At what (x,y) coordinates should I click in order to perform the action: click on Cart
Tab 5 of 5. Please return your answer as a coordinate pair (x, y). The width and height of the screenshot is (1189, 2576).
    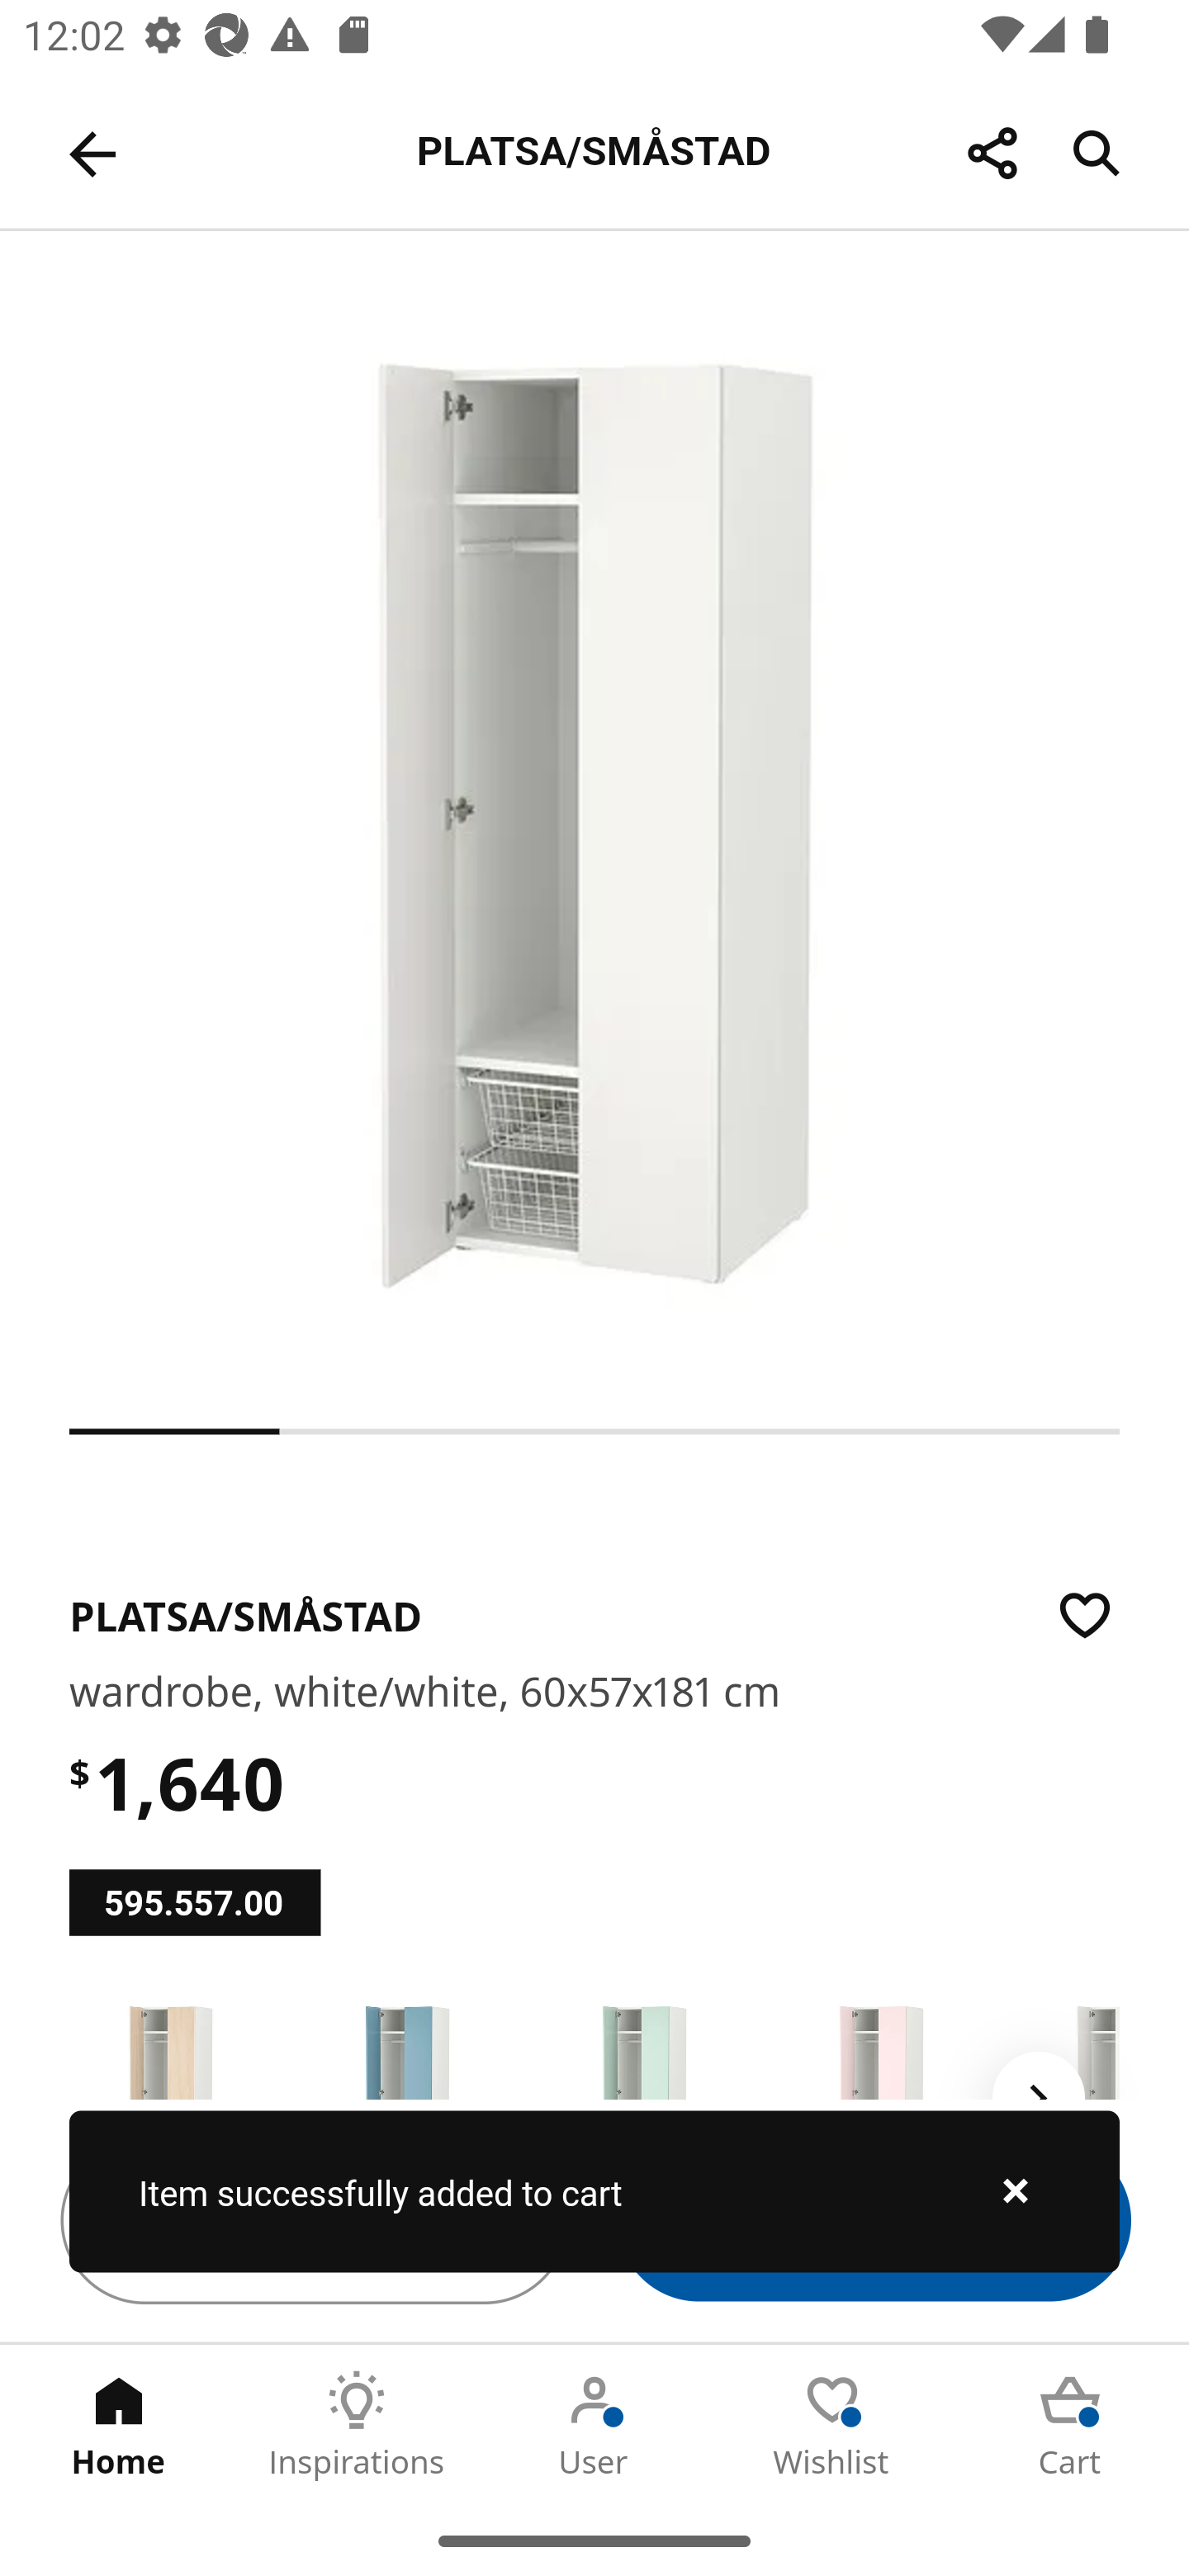
    Looking at the image, I should click on (1070, 2425).